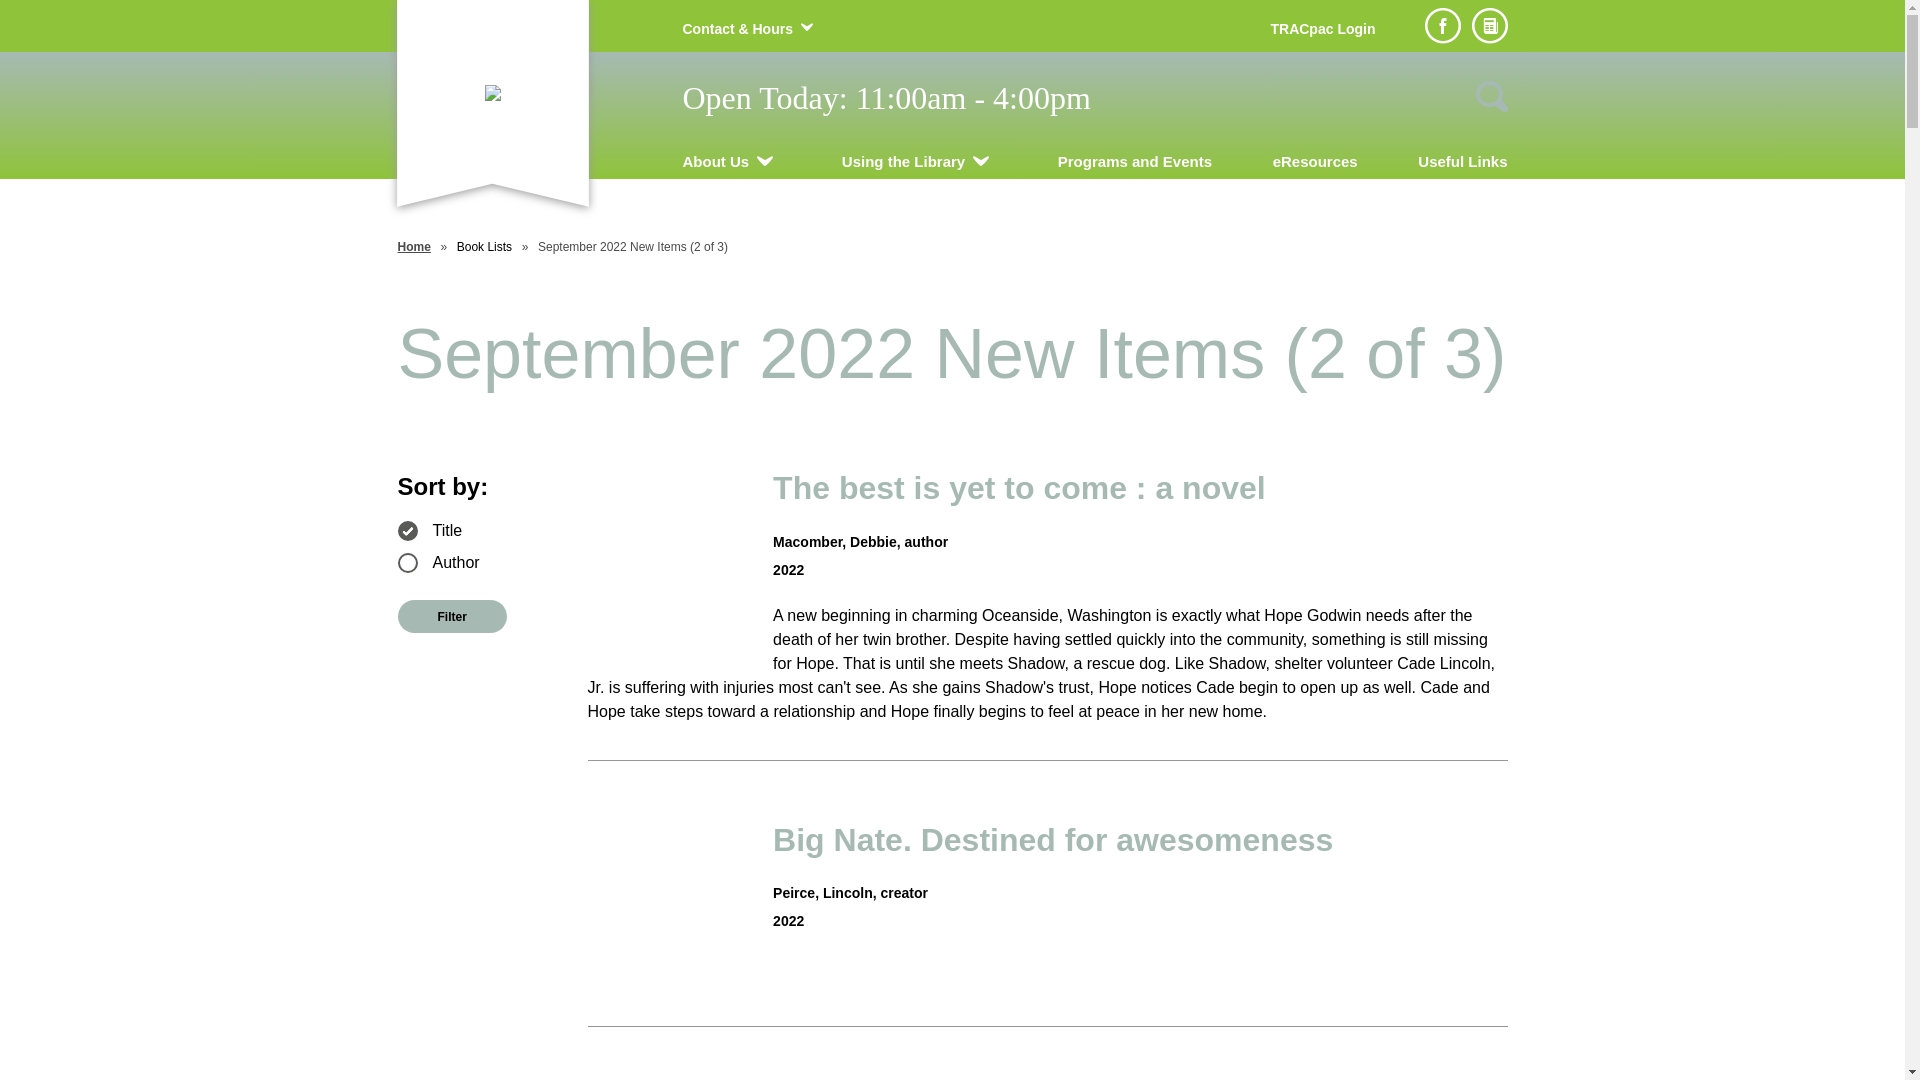 The height and width of the screenshot is (1080, 1920). I want to click on Contact & Hours, so click(737, 29).